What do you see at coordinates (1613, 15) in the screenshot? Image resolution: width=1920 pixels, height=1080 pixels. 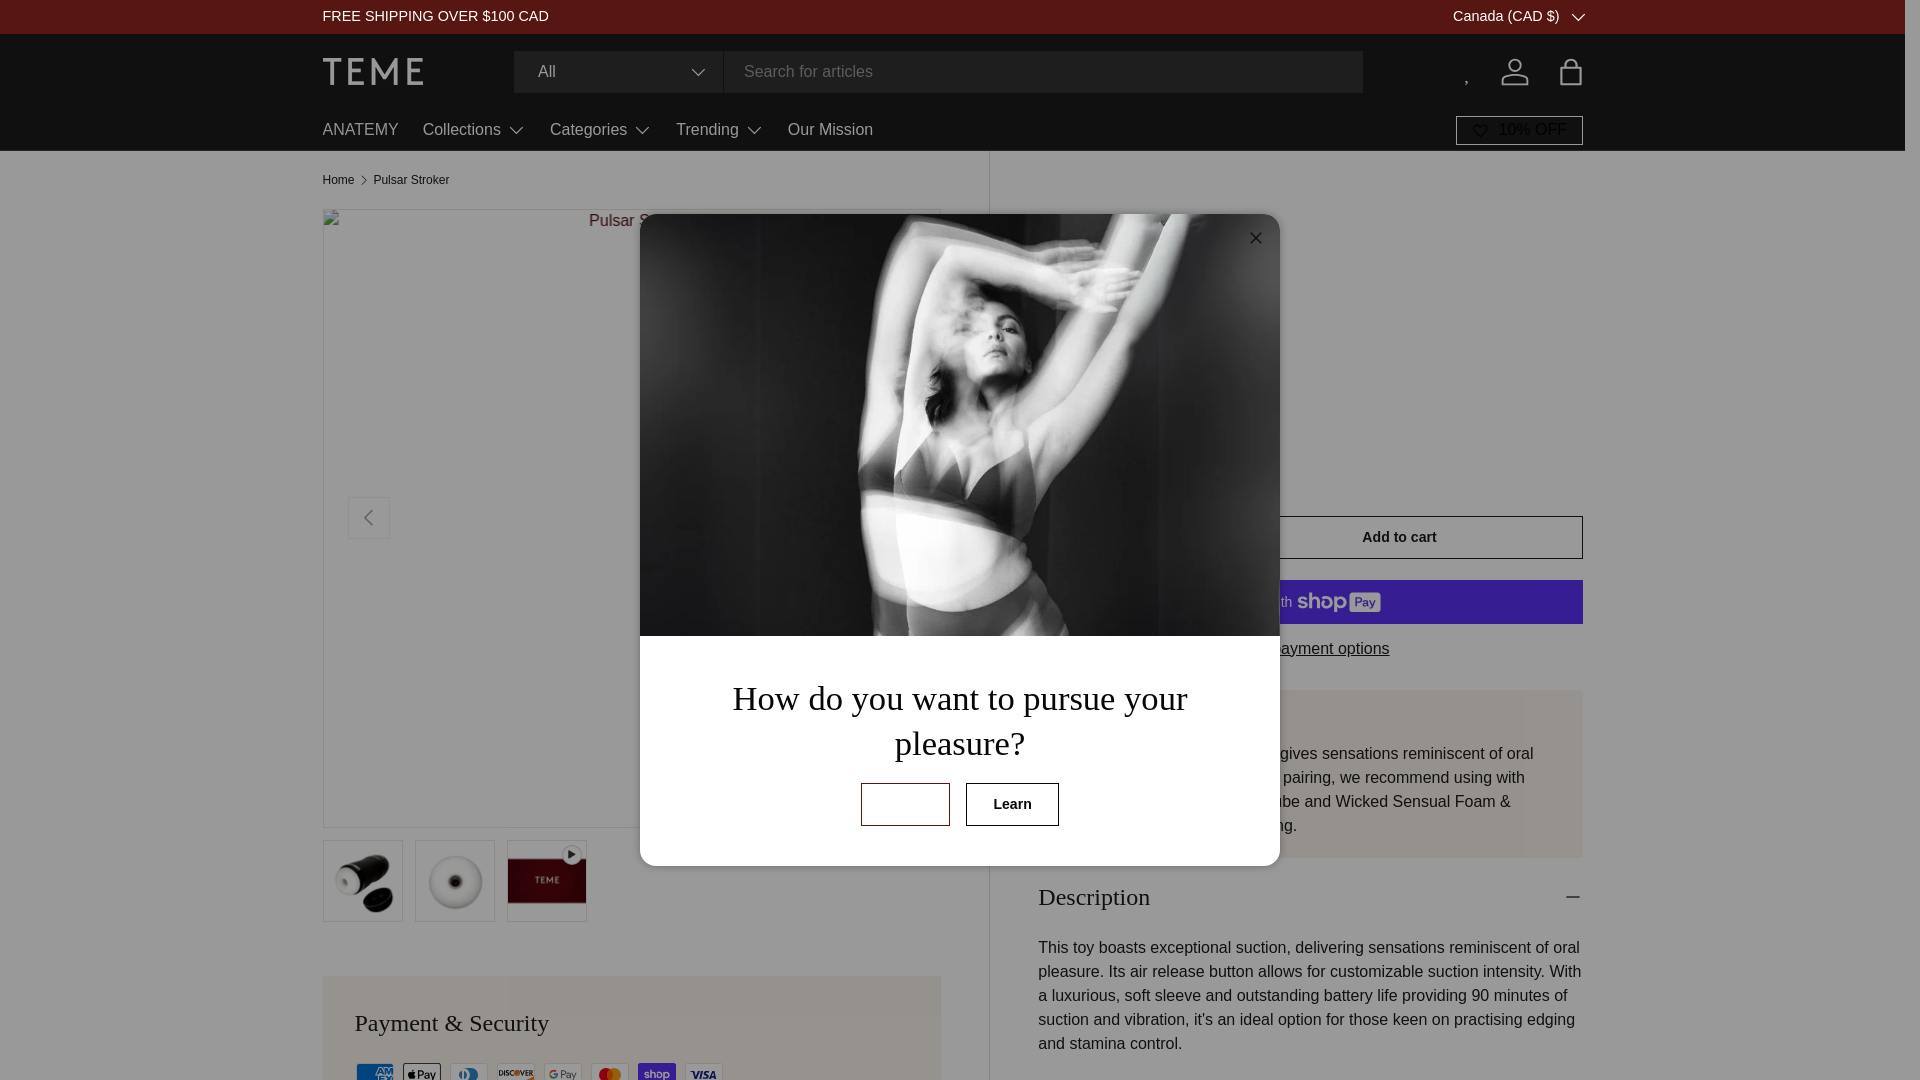 I see `LEARN MORE` at bounding box center [1613, 15].